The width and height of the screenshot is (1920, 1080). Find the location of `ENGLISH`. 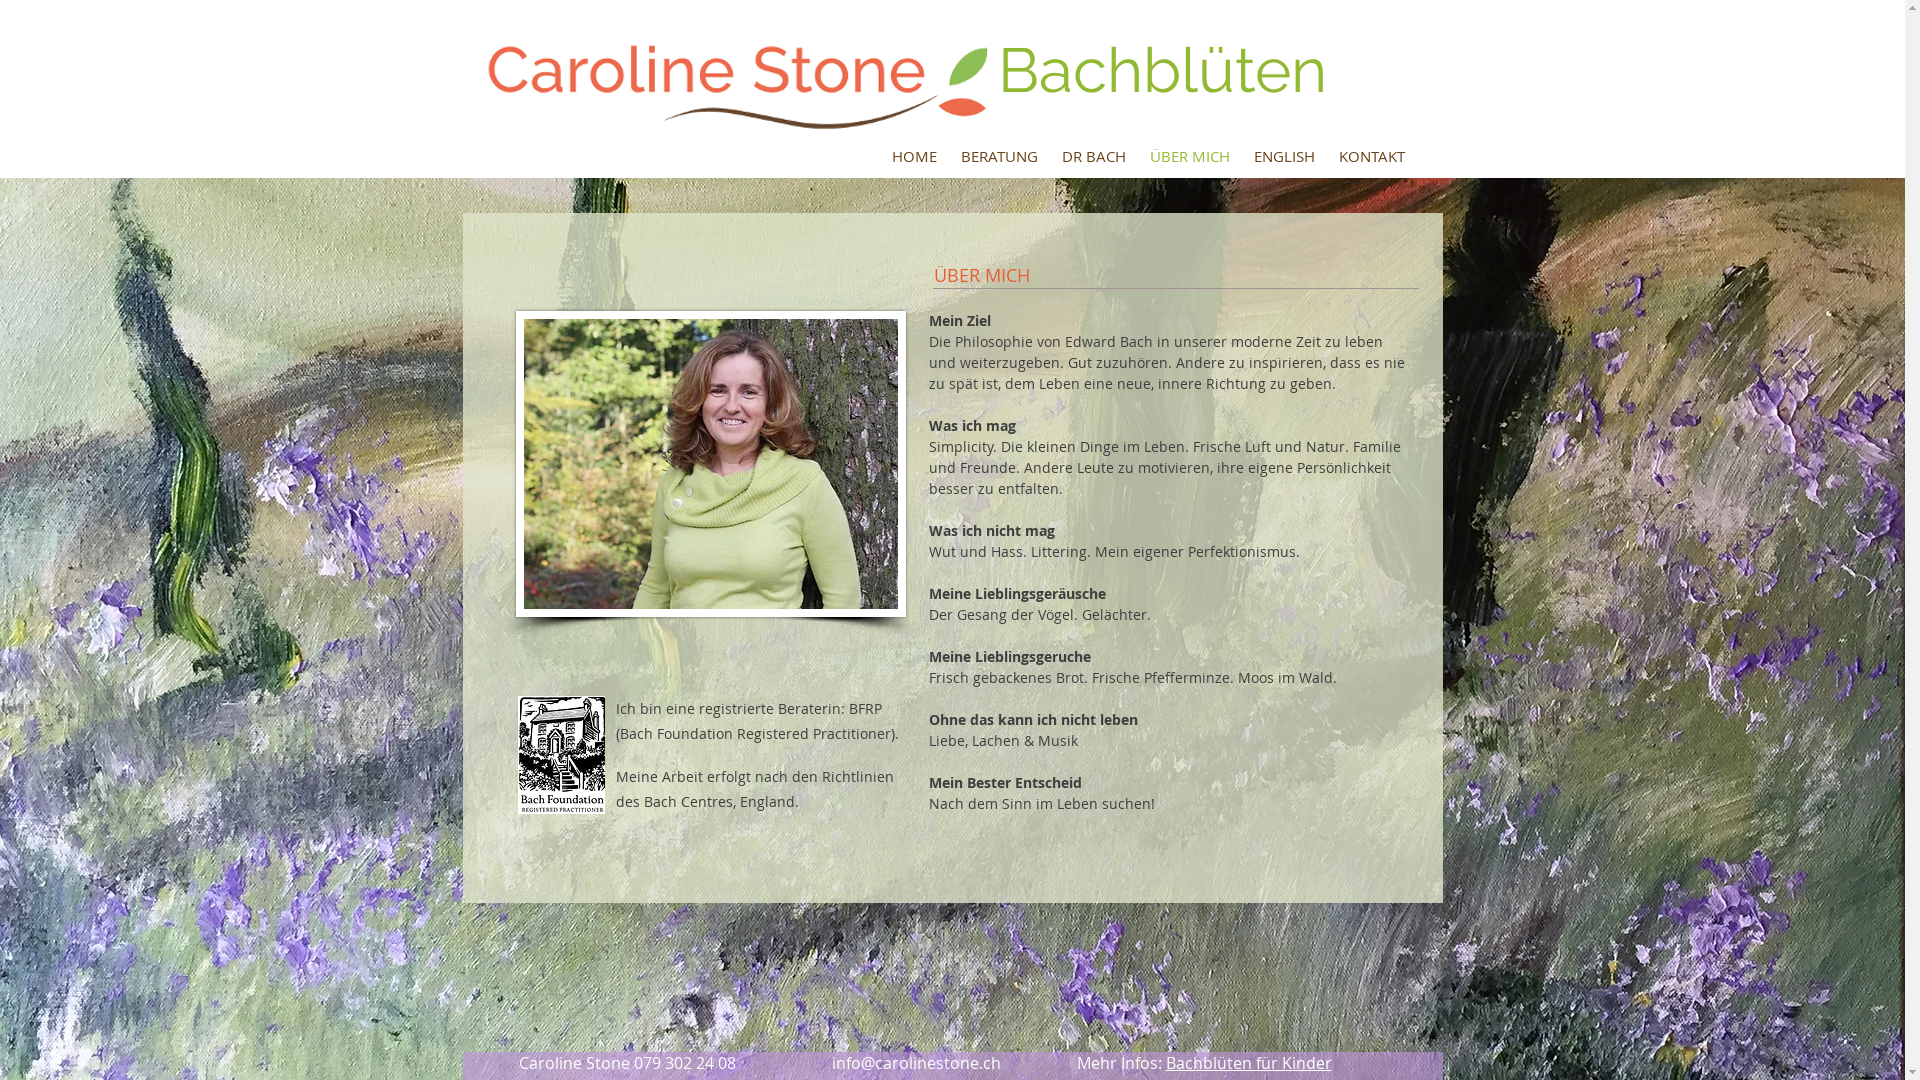

ENGLISH is located at coordinates (1284, 156).